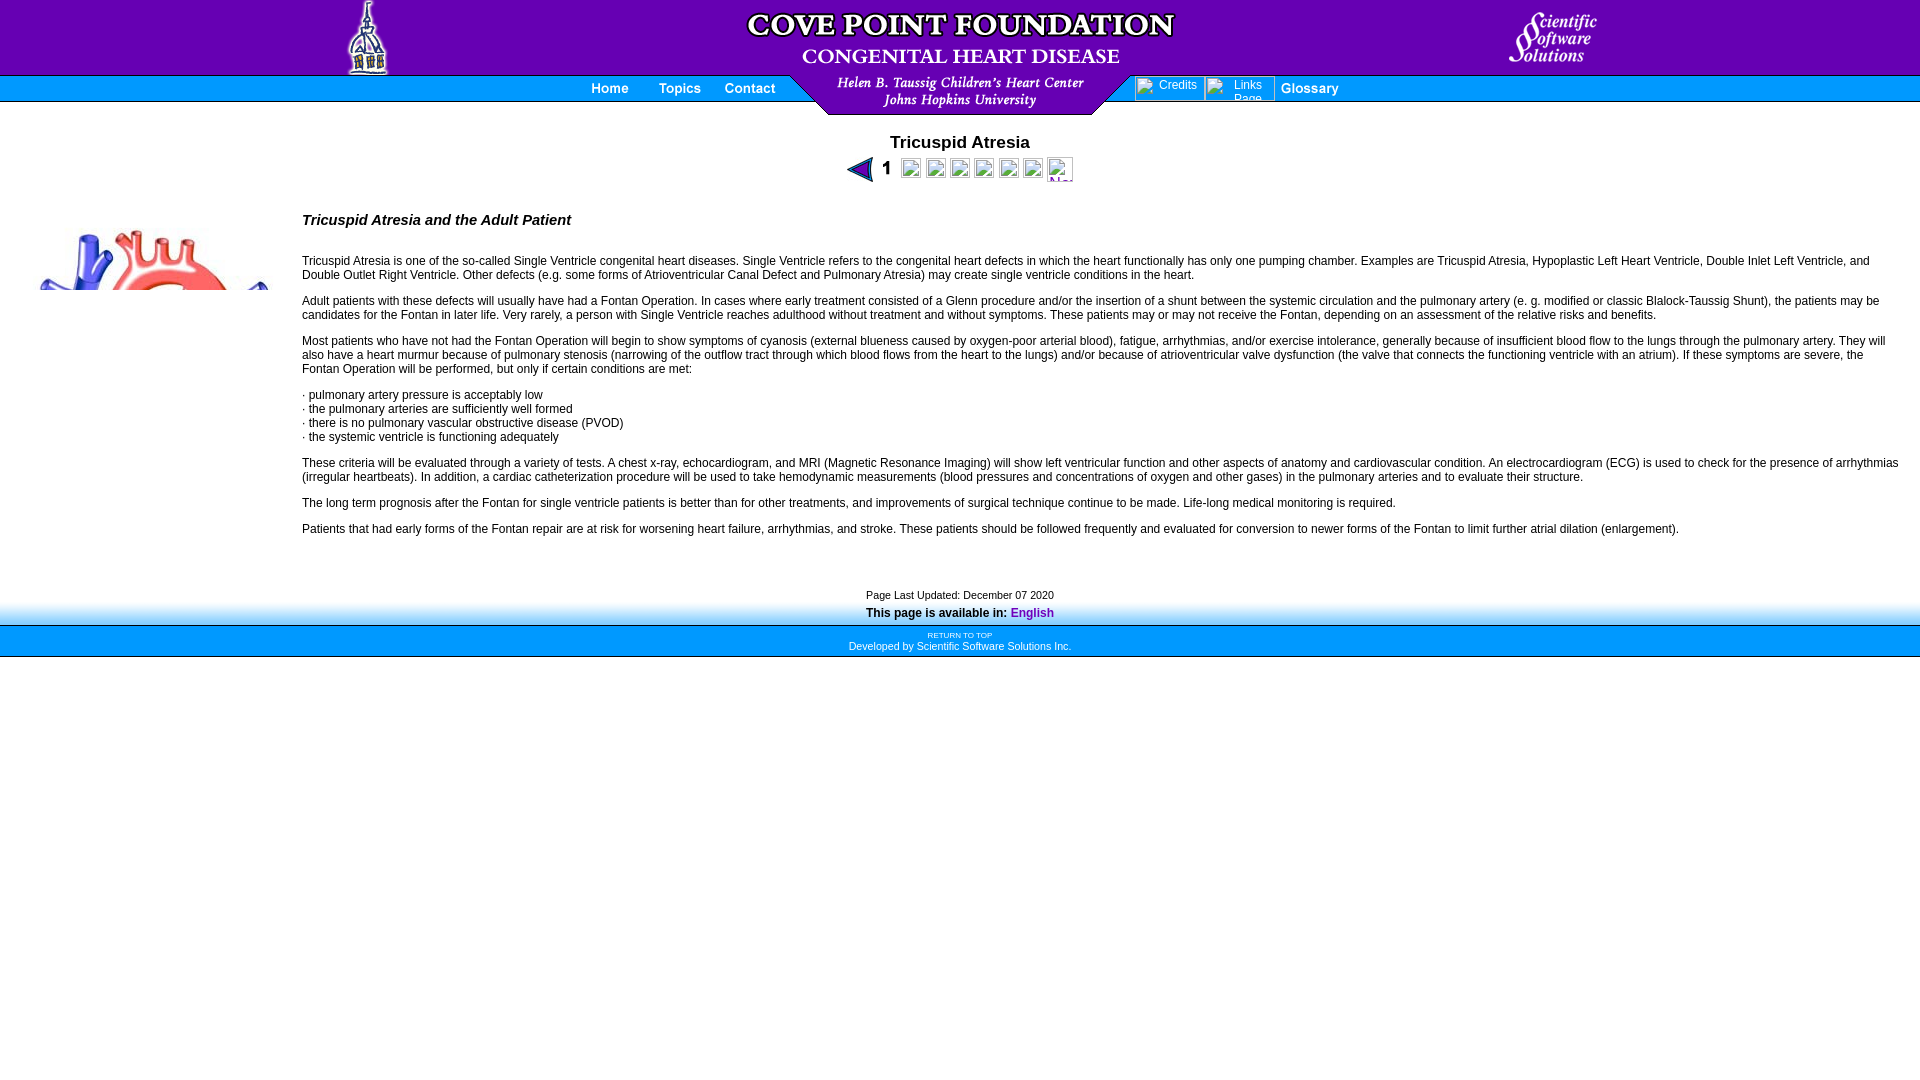  Describe the element at coordinates (1032, 172) in the screenshot. I see `Pregnancy Issues` at that location.